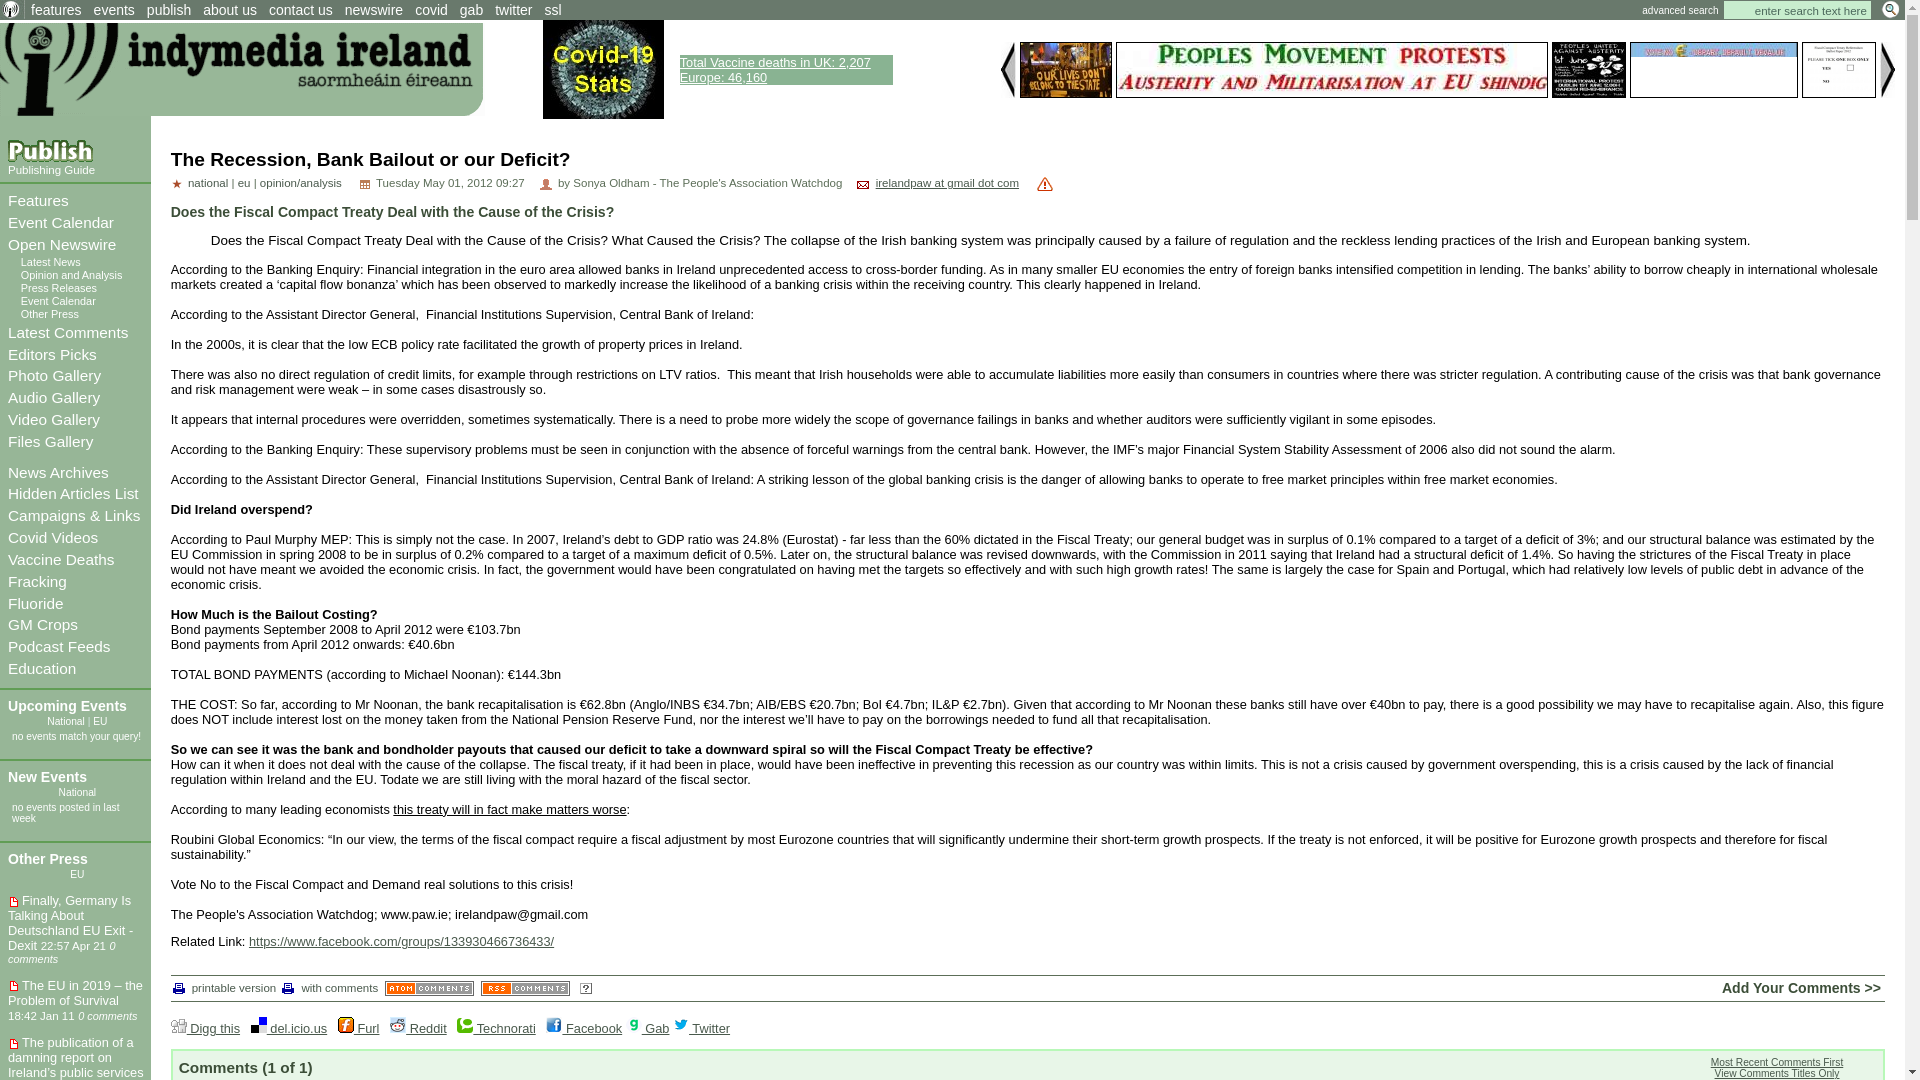  What do you see at coordinates (72, 493) in the screenshot?
I see `Publishing Guide` at bounding box center [72, 493].